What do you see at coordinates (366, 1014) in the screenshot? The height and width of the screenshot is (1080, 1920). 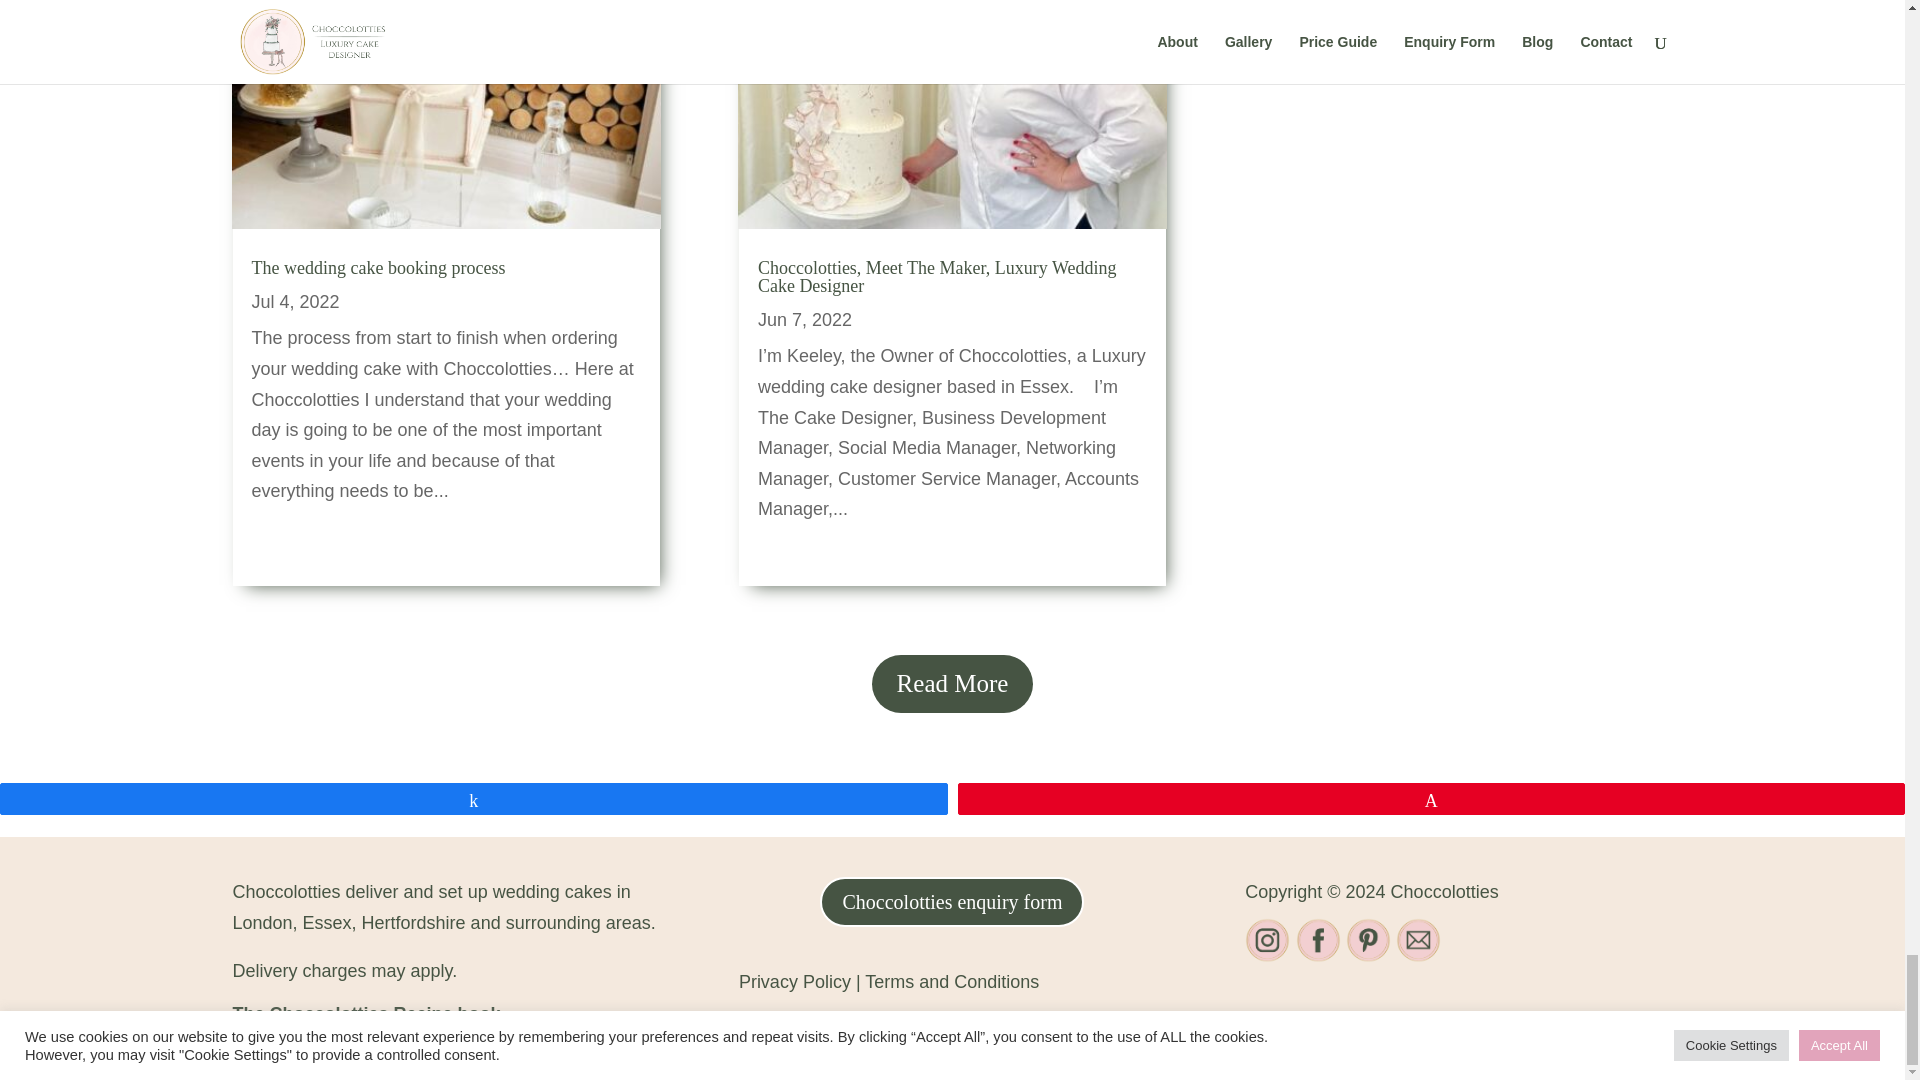 I see `The Choccolotties Recipe book` at bounding box center [366, 1014].